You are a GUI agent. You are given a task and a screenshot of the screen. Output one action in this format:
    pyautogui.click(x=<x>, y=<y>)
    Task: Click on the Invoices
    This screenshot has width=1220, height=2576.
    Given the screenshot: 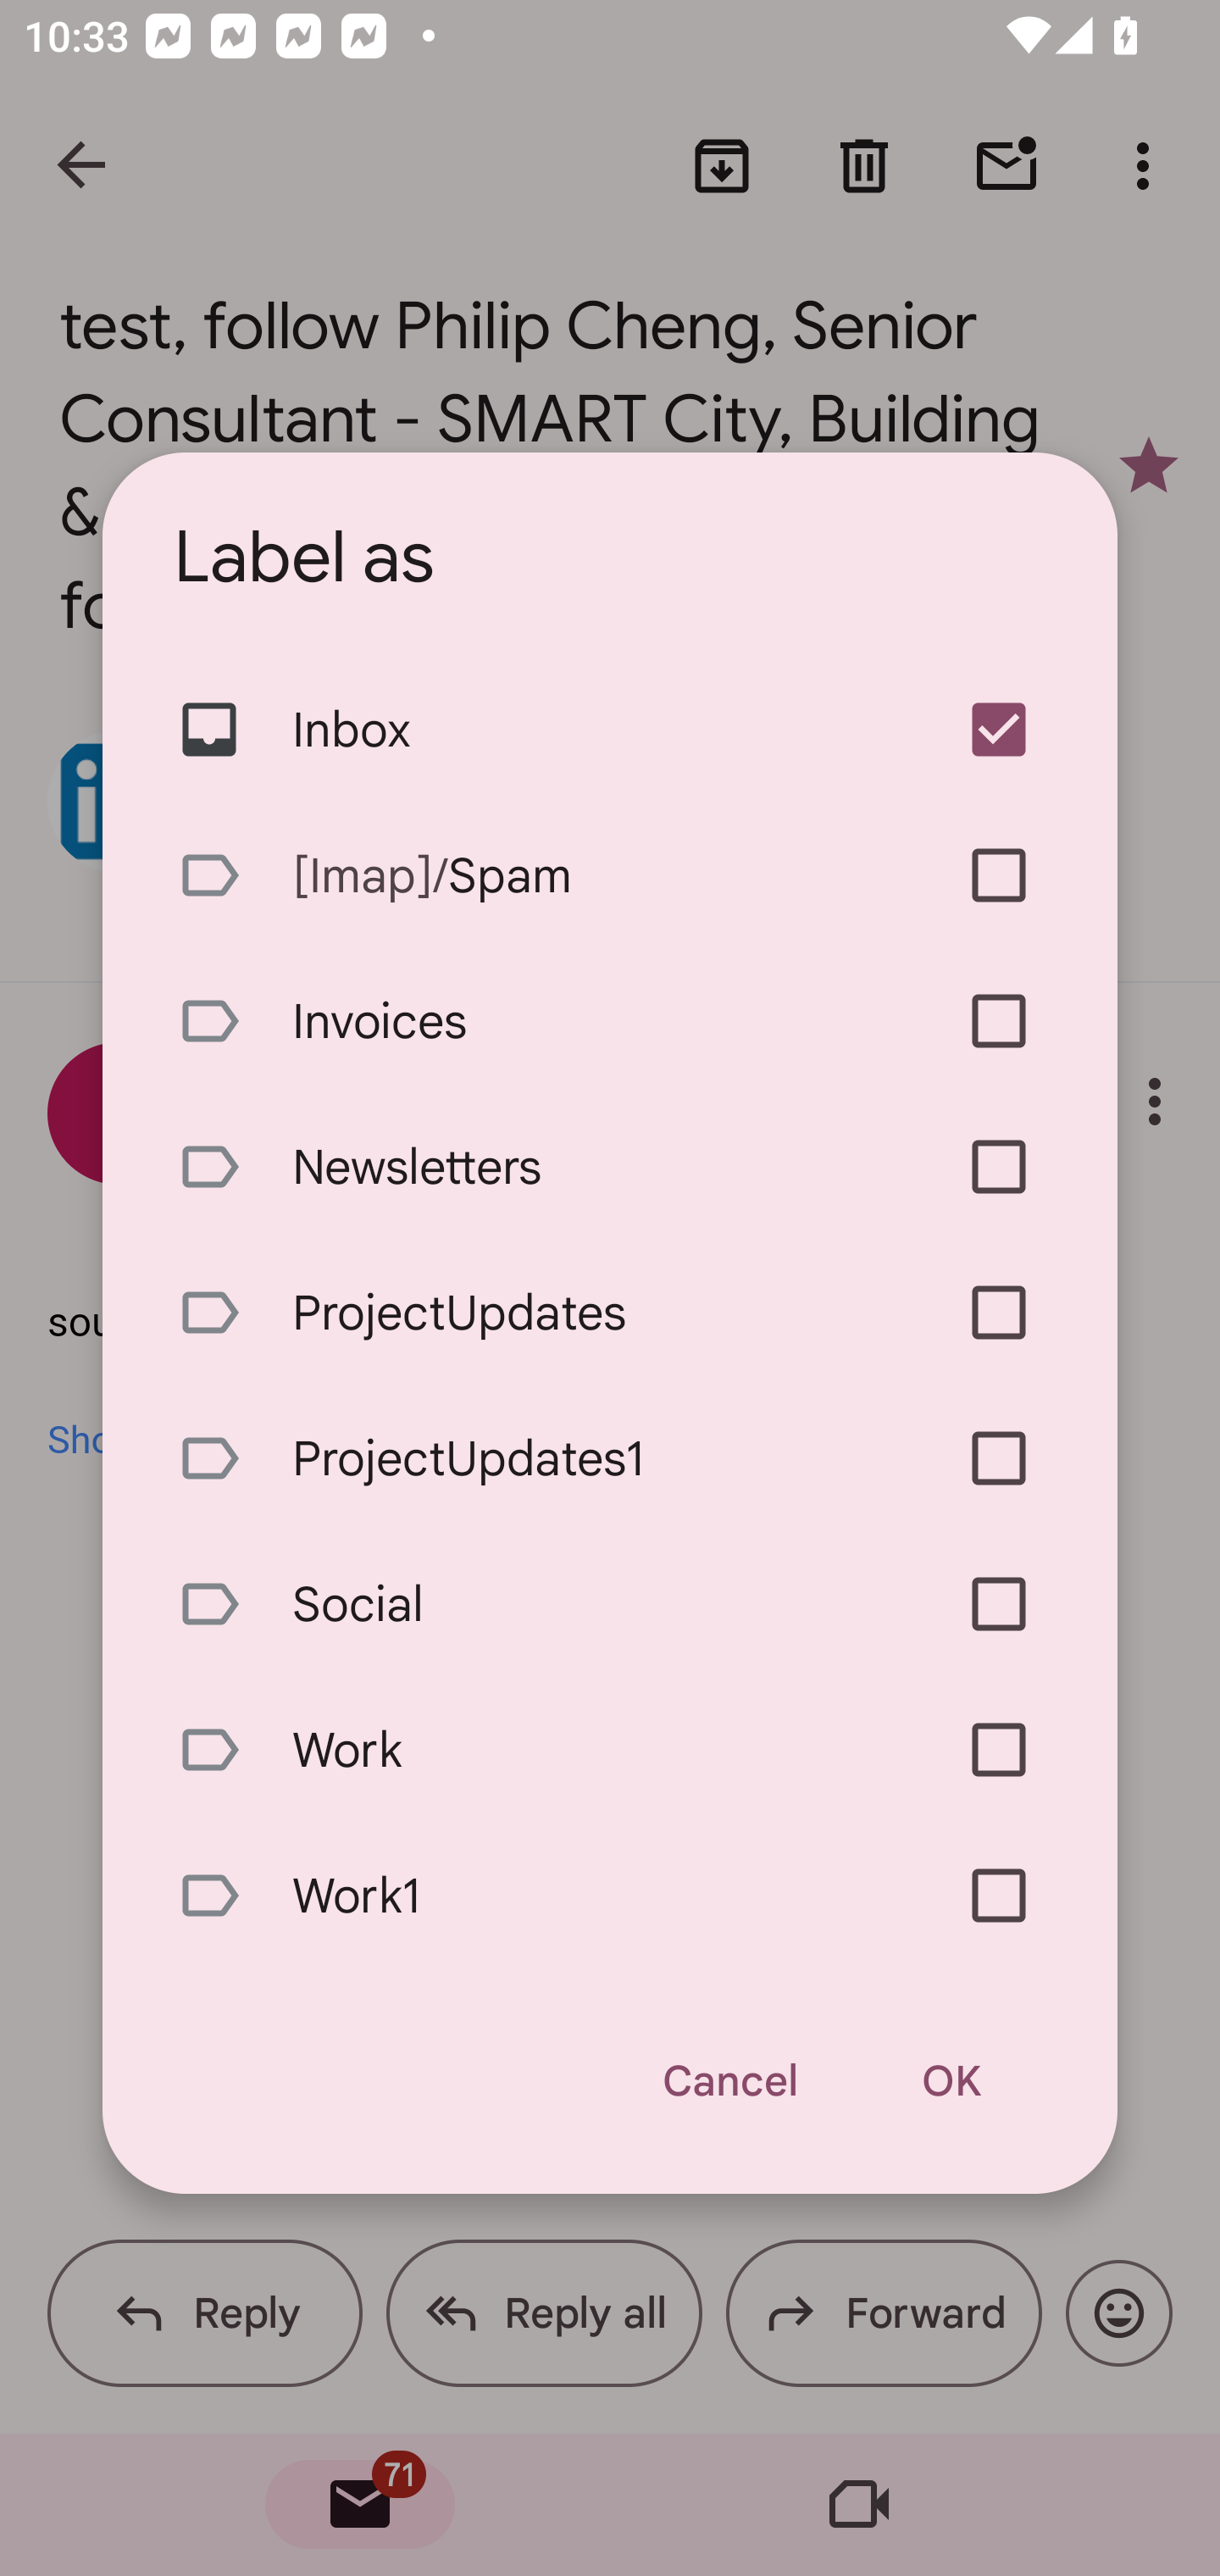 What is the action you would take?
    pyautogui.click(x=610, y=1021)
    